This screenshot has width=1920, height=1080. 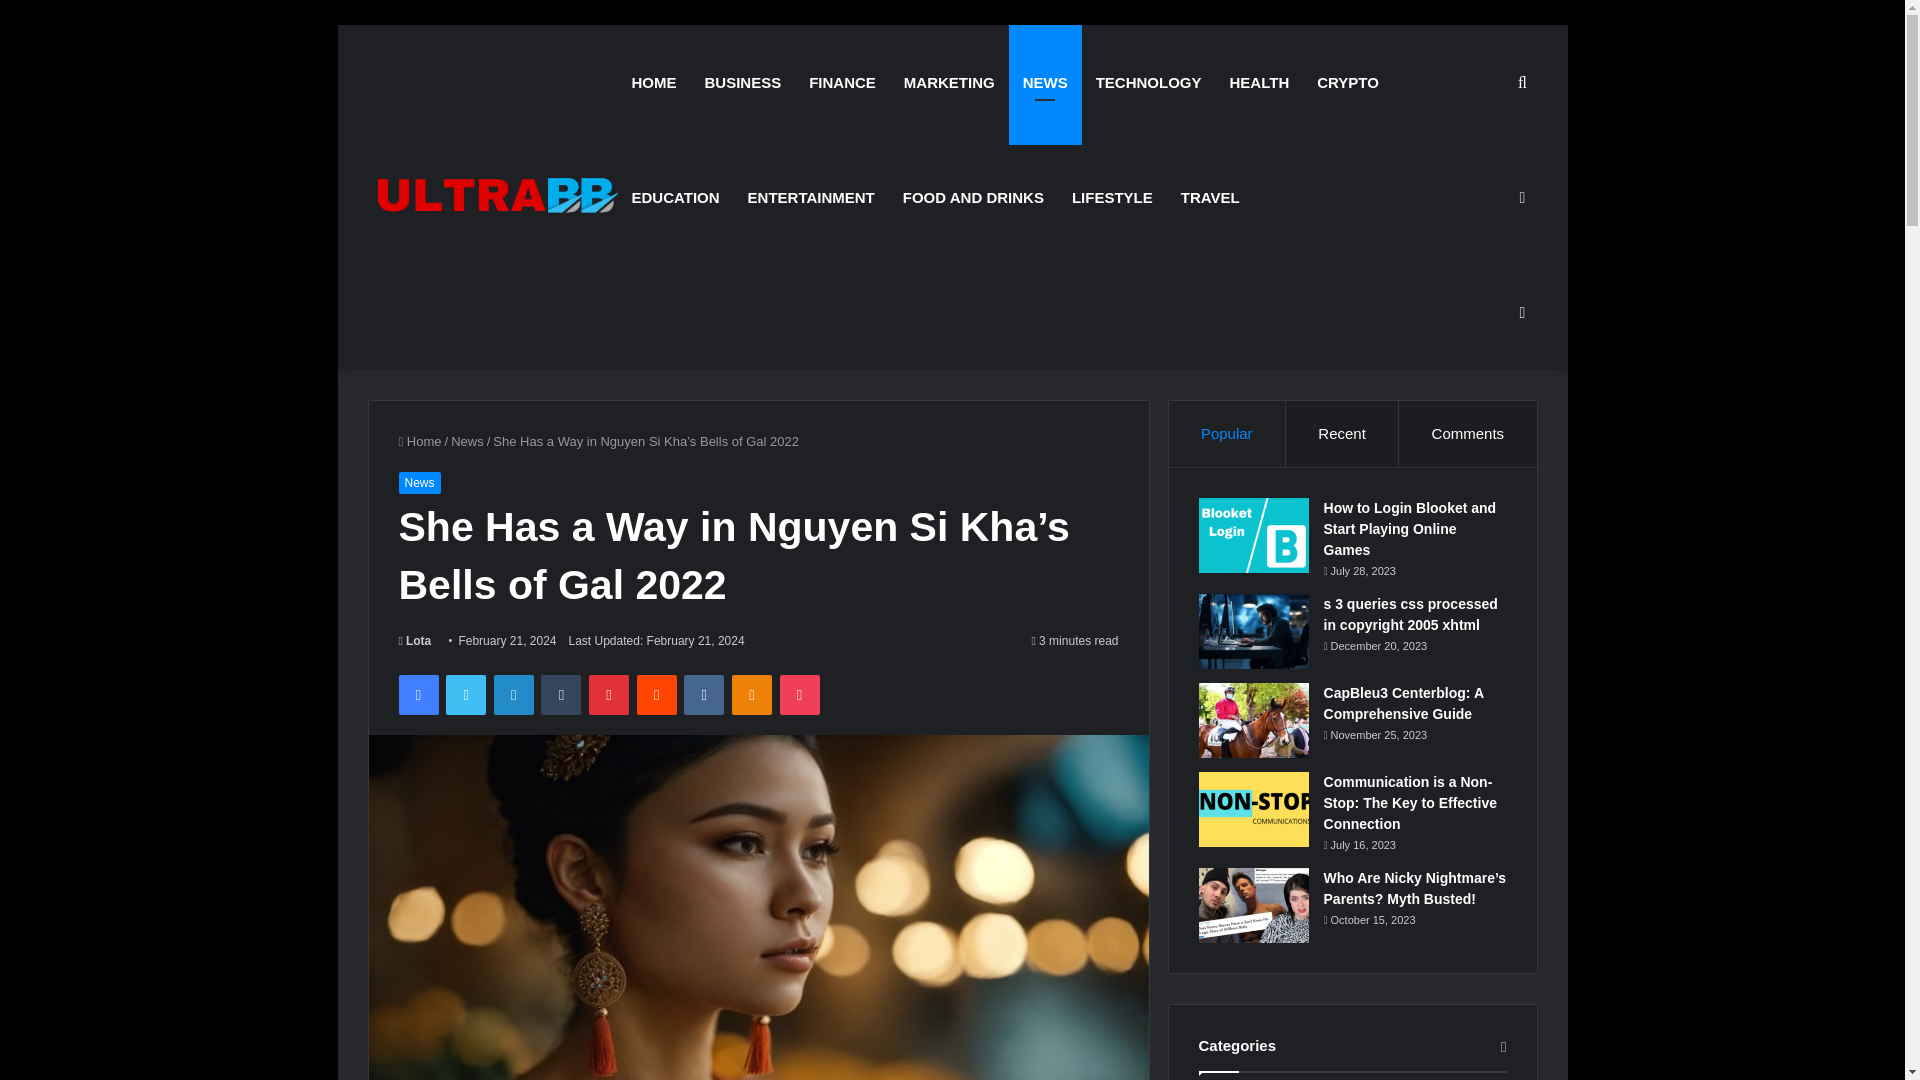 I want to click on Odnoklassniki, so click(x=751, y=694).